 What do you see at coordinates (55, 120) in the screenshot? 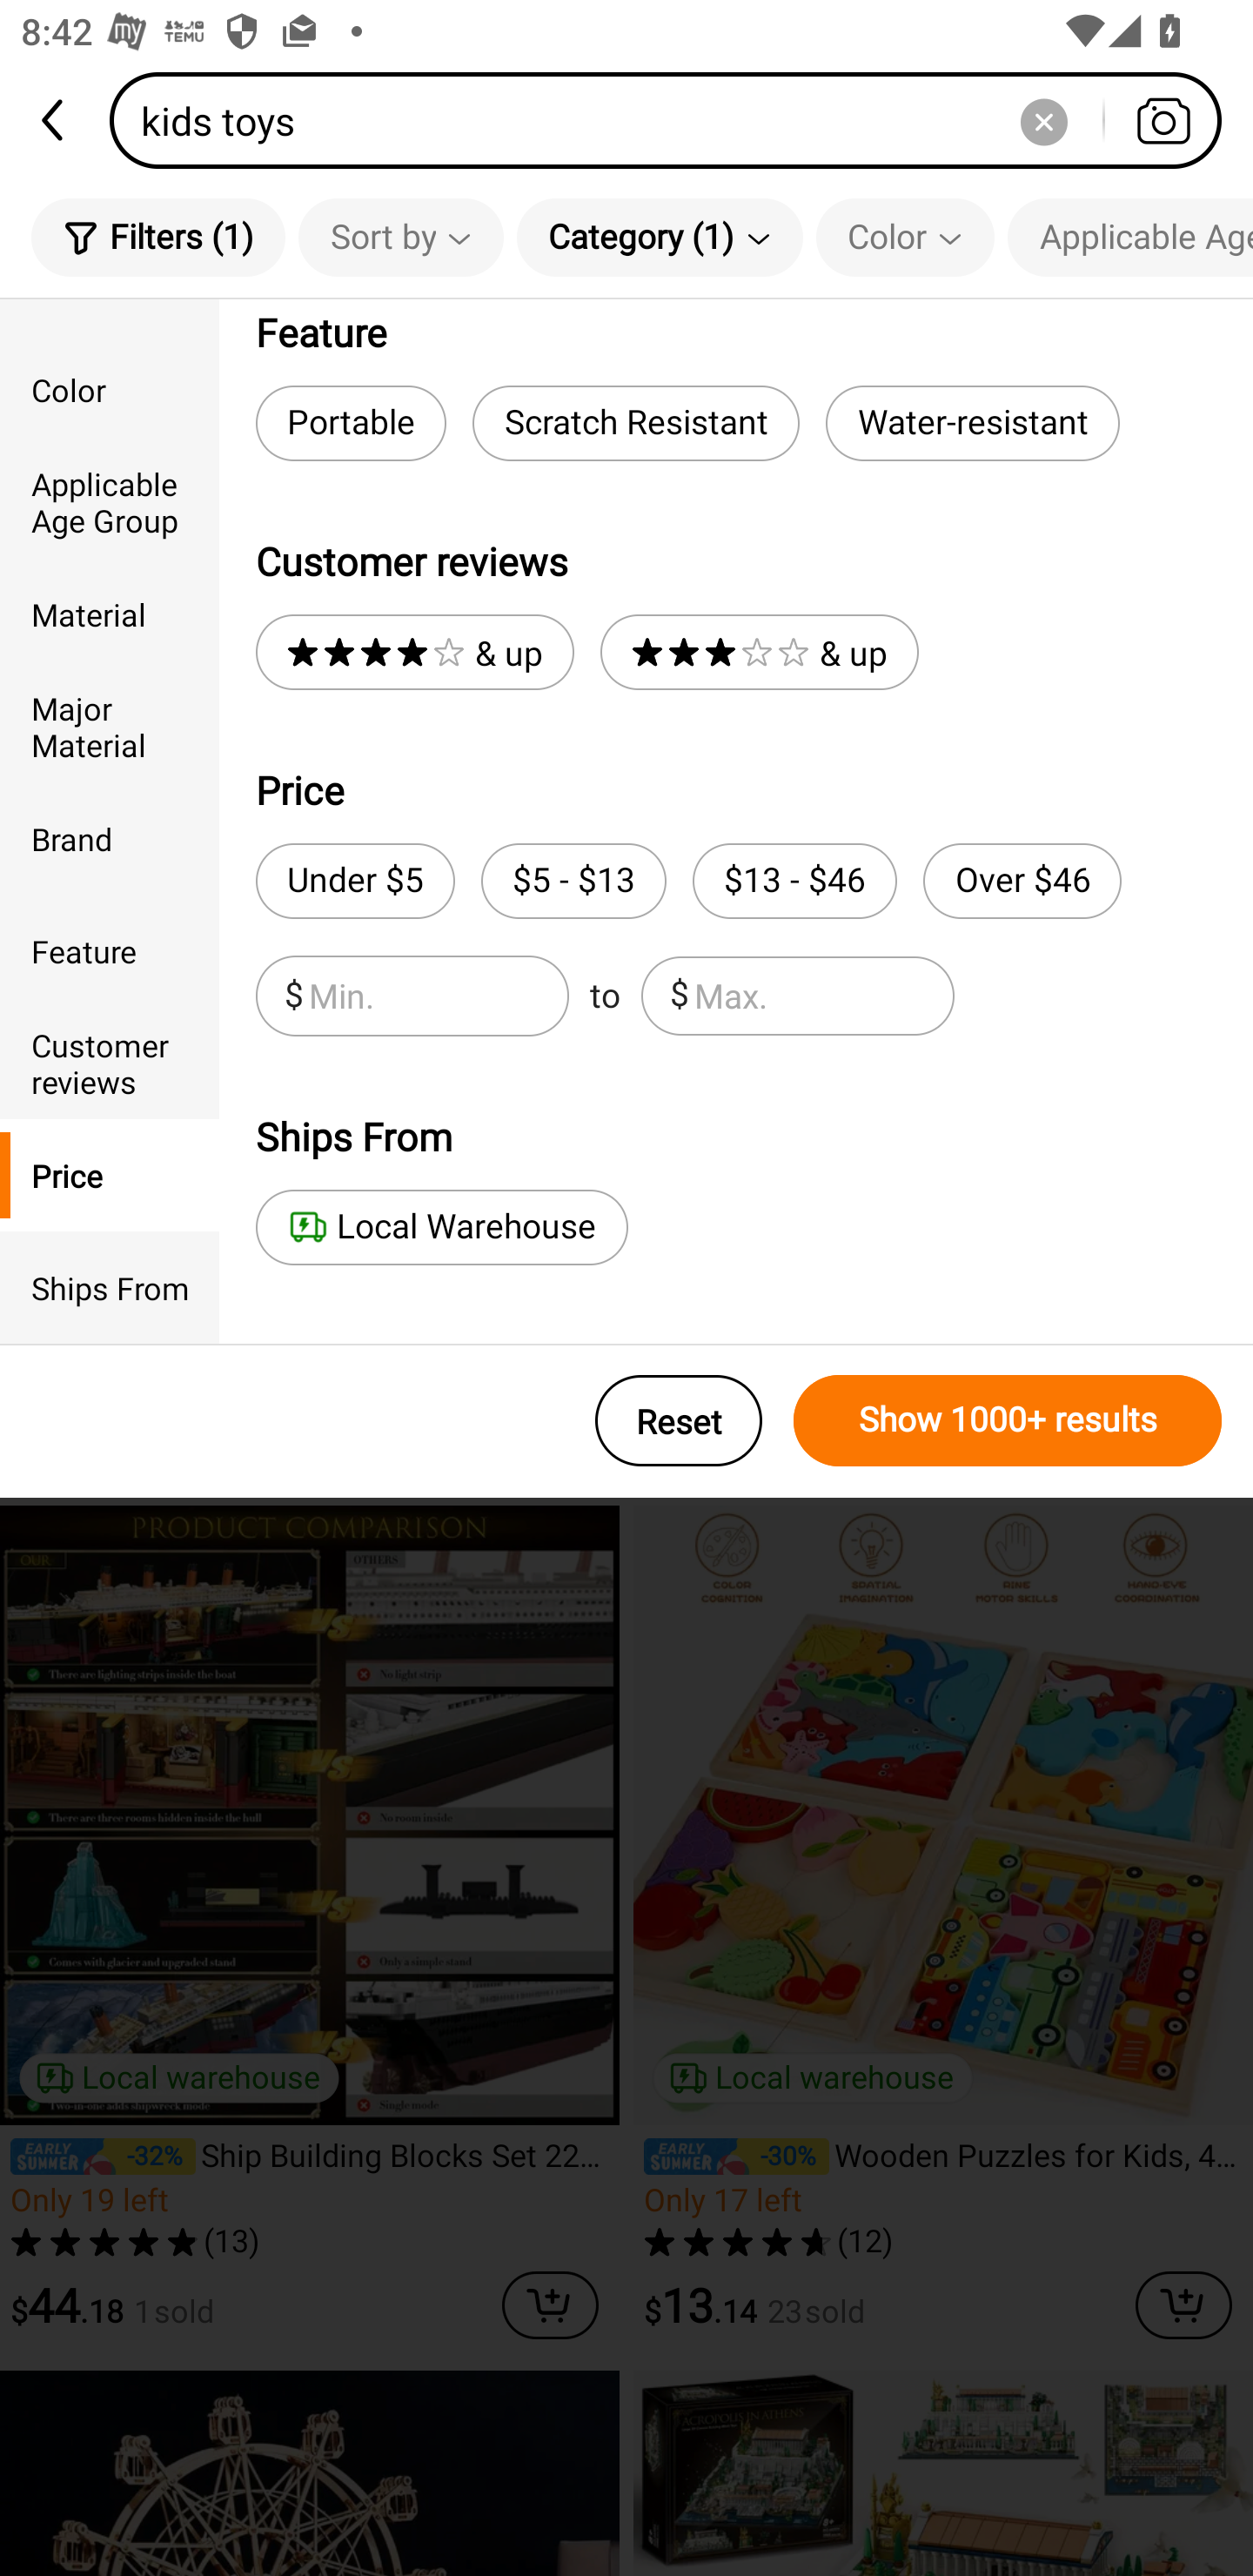
I see `back` at bounding box center [55, 120].